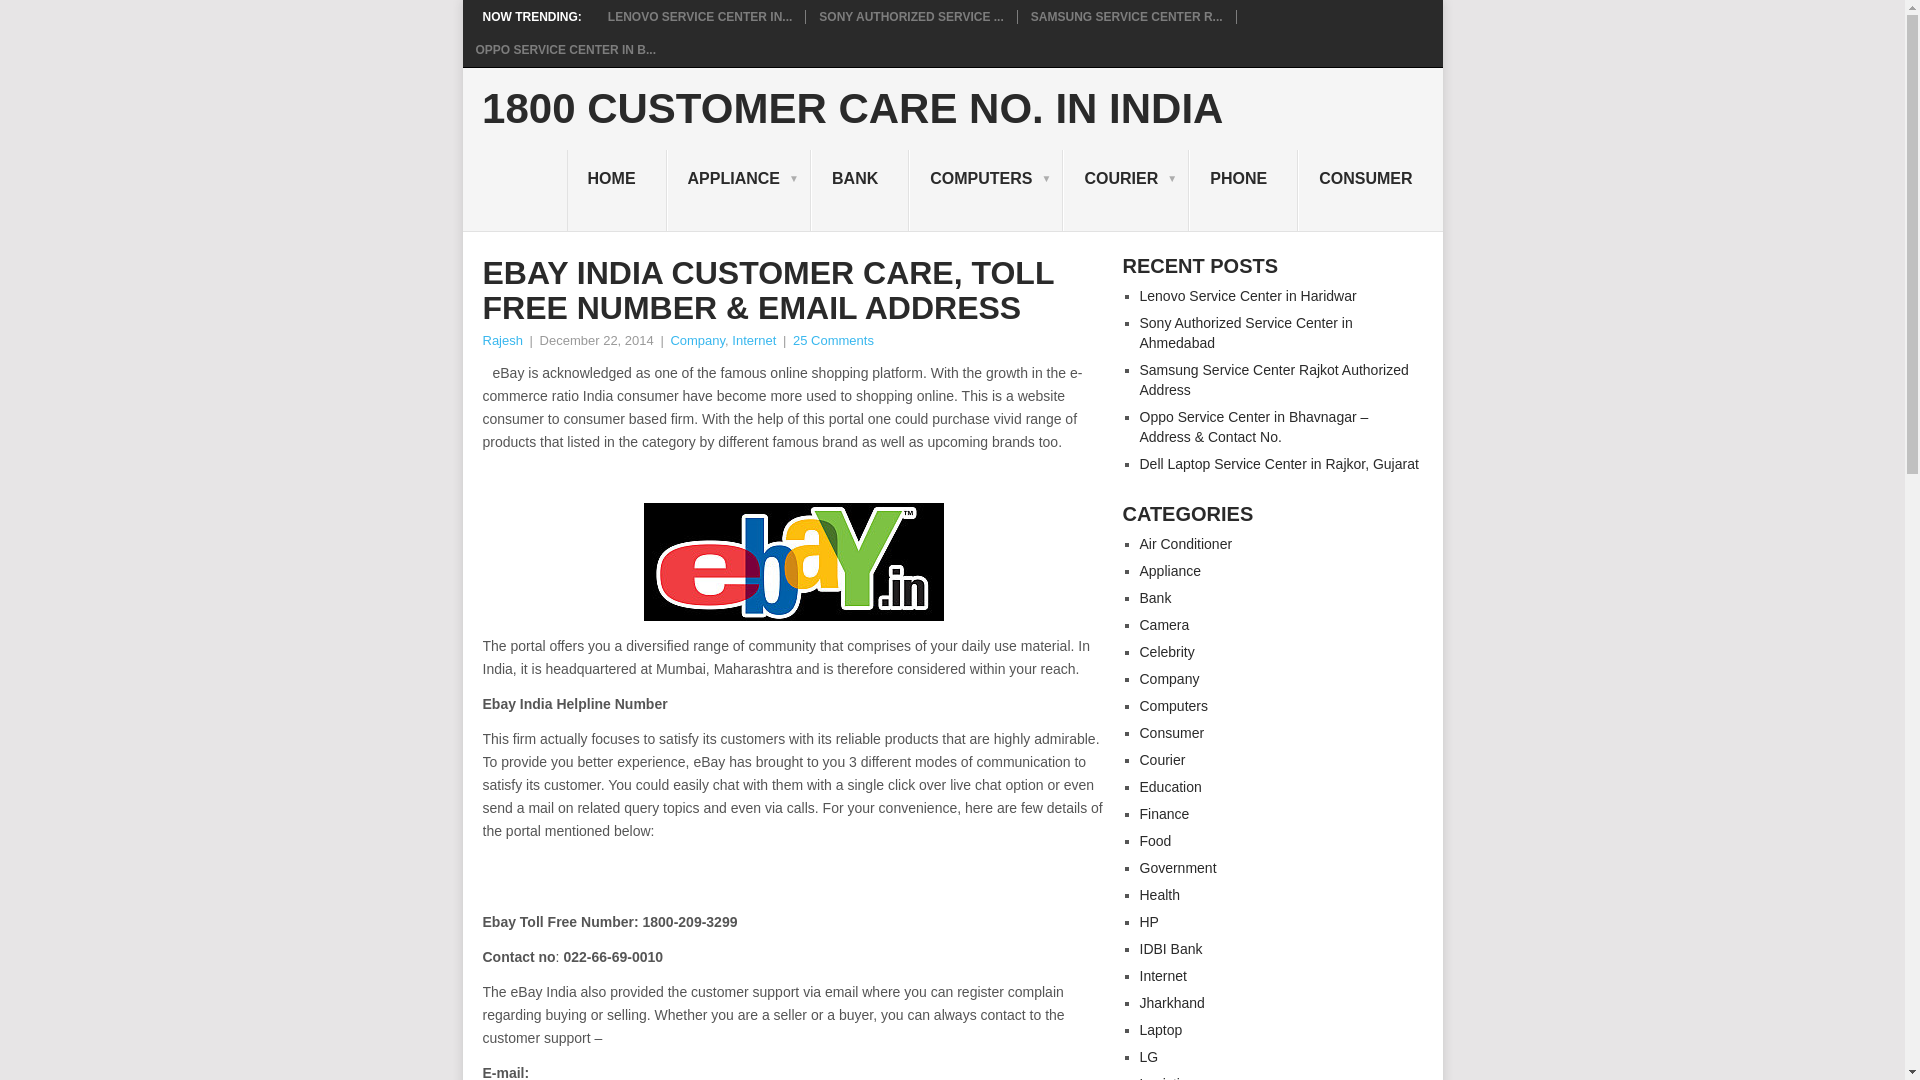  What do you see at coordinates (738, 191) in the screenshot?
I see `APPLIANCE` at bounding box center [738, 191].